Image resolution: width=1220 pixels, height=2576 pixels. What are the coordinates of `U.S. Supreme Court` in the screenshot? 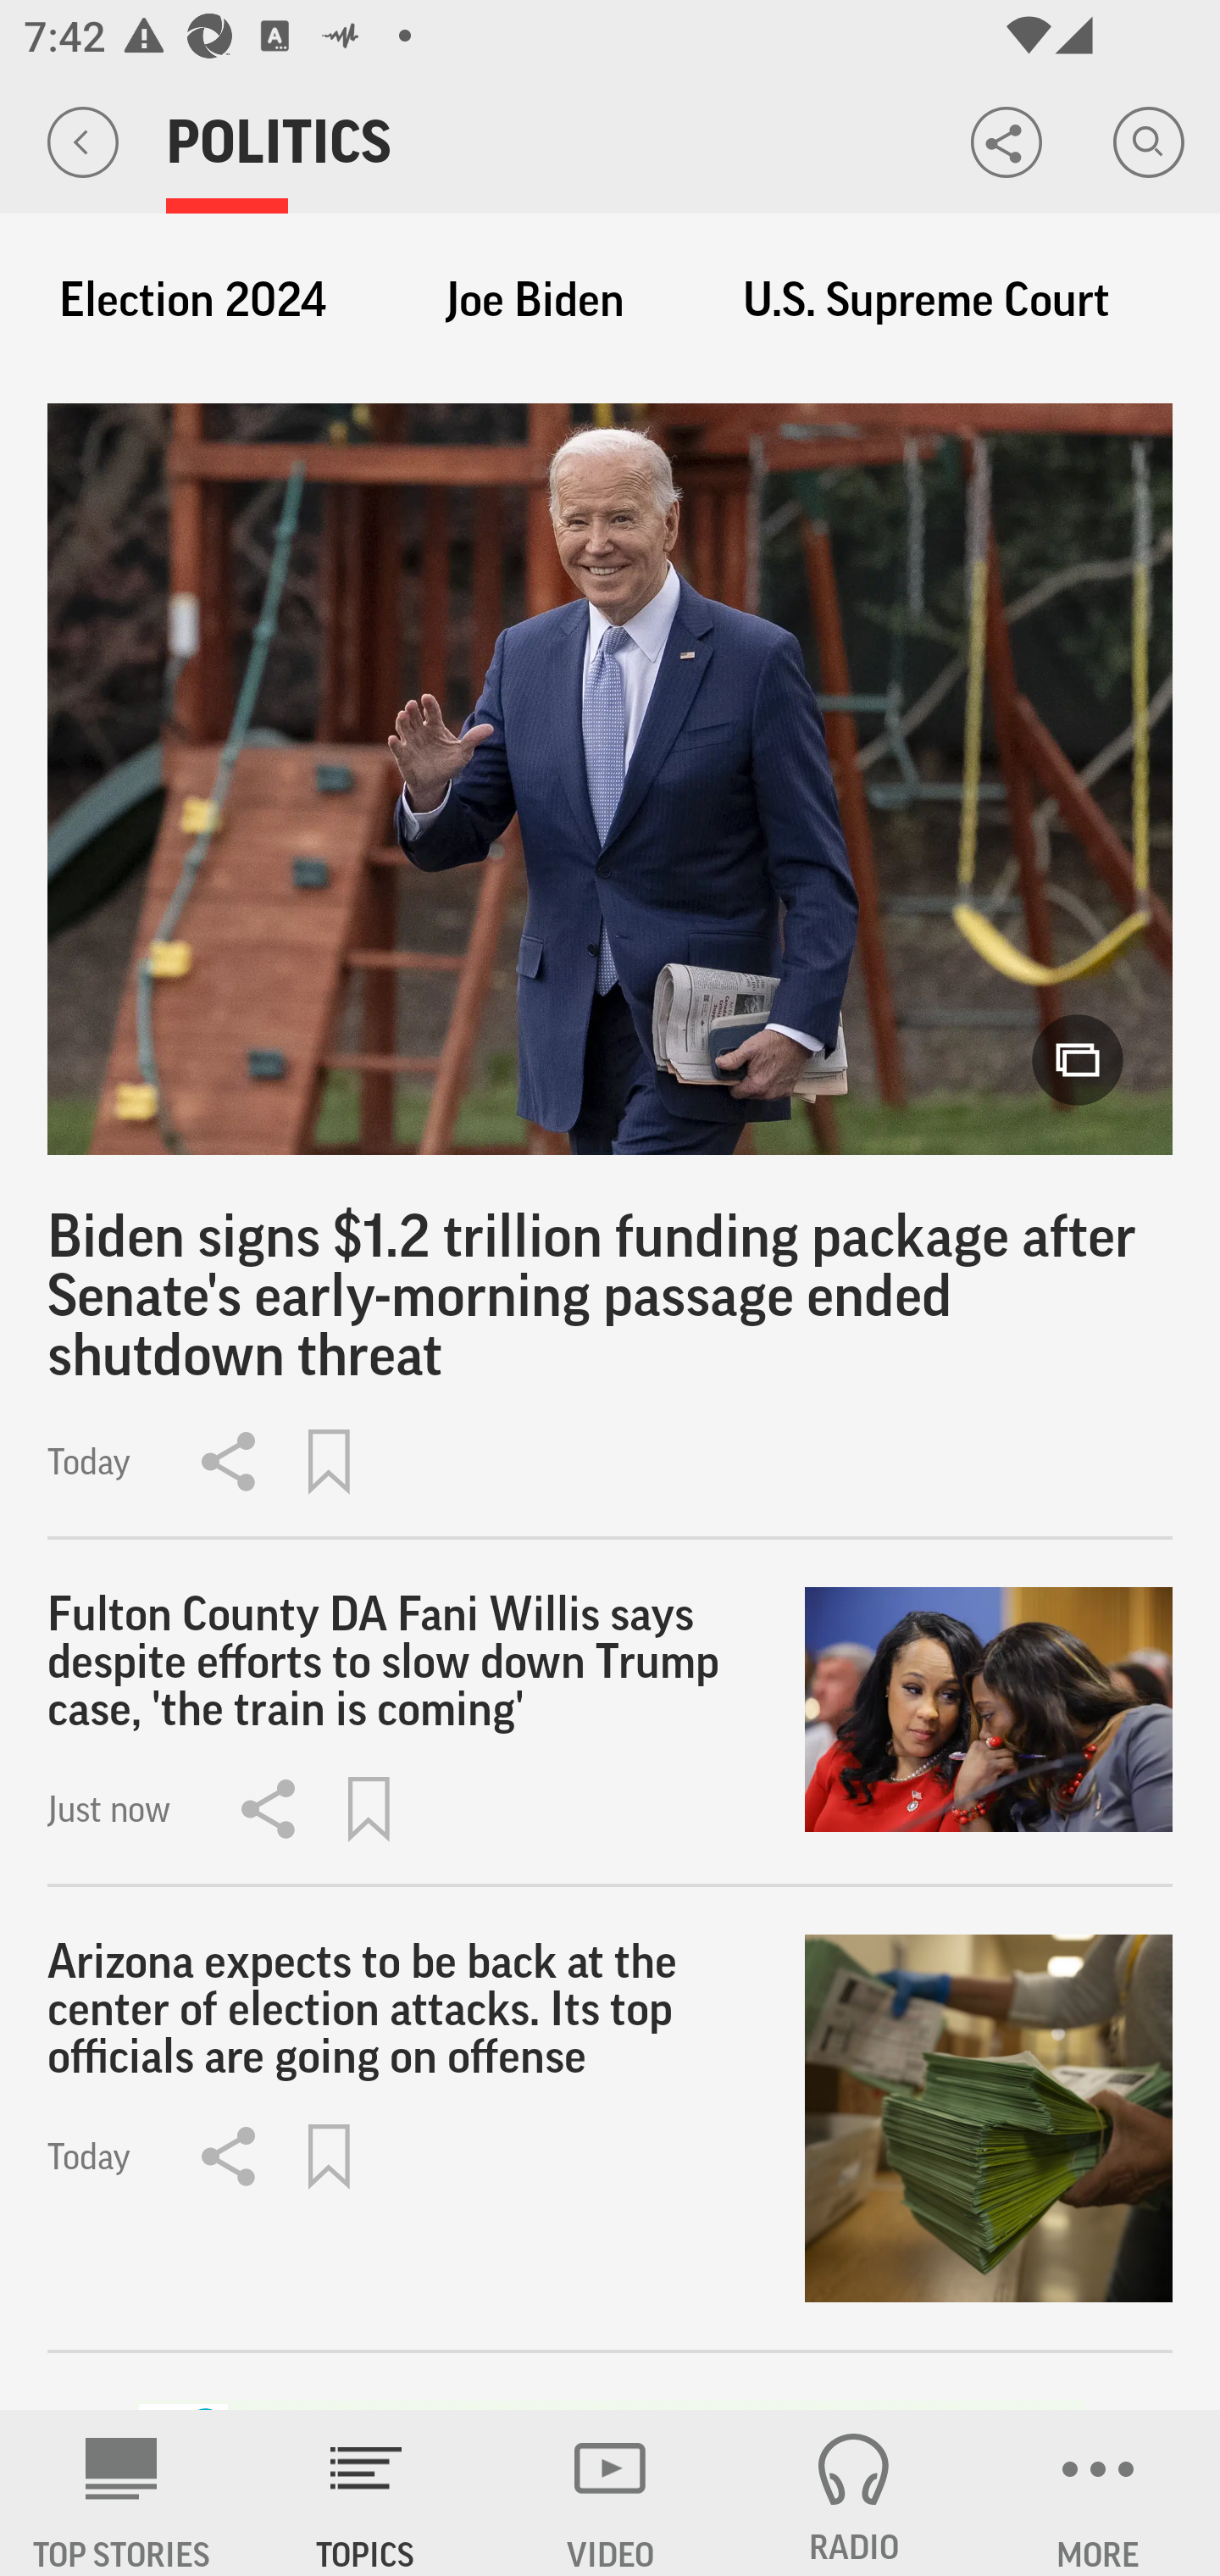 It's located at (927, 300).